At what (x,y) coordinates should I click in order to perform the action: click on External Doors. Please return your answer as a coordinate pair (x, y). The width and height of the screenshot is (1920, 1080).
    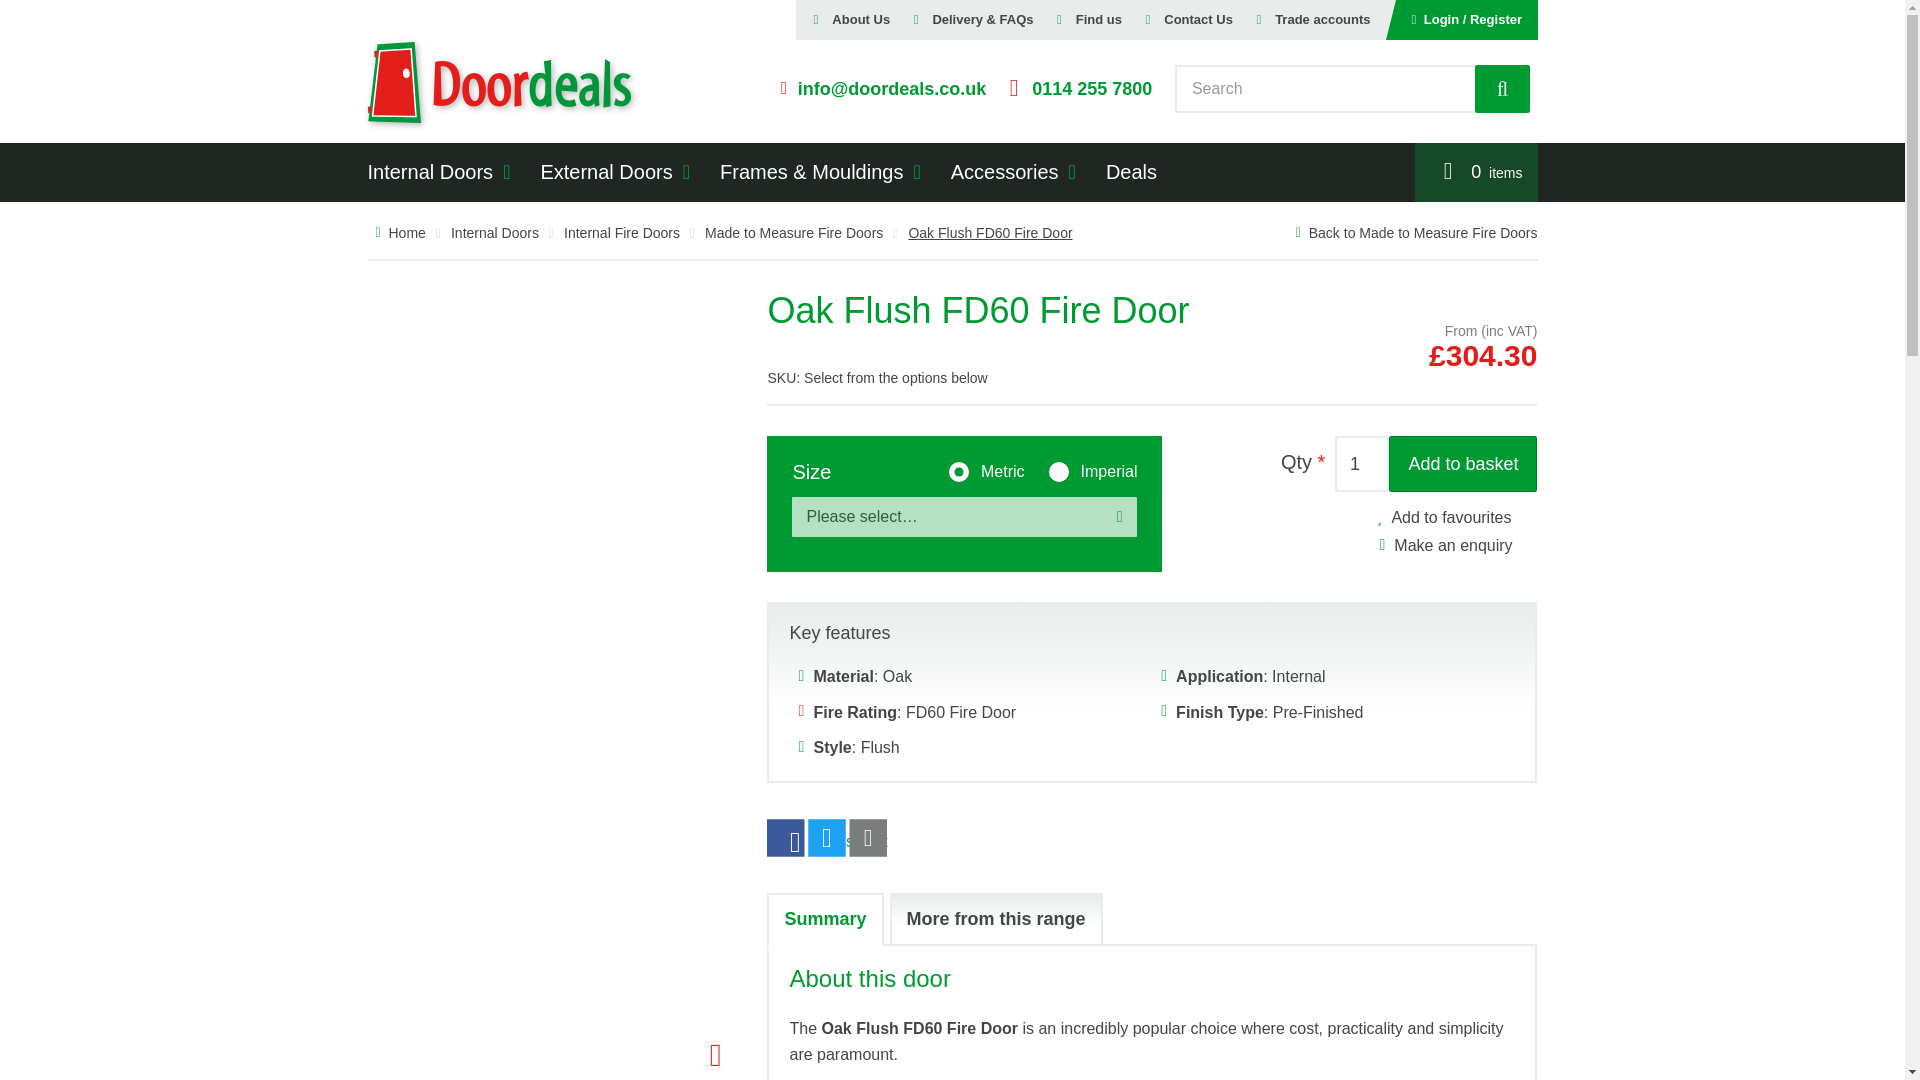
    Looking at the image, I should click on (606, 172).